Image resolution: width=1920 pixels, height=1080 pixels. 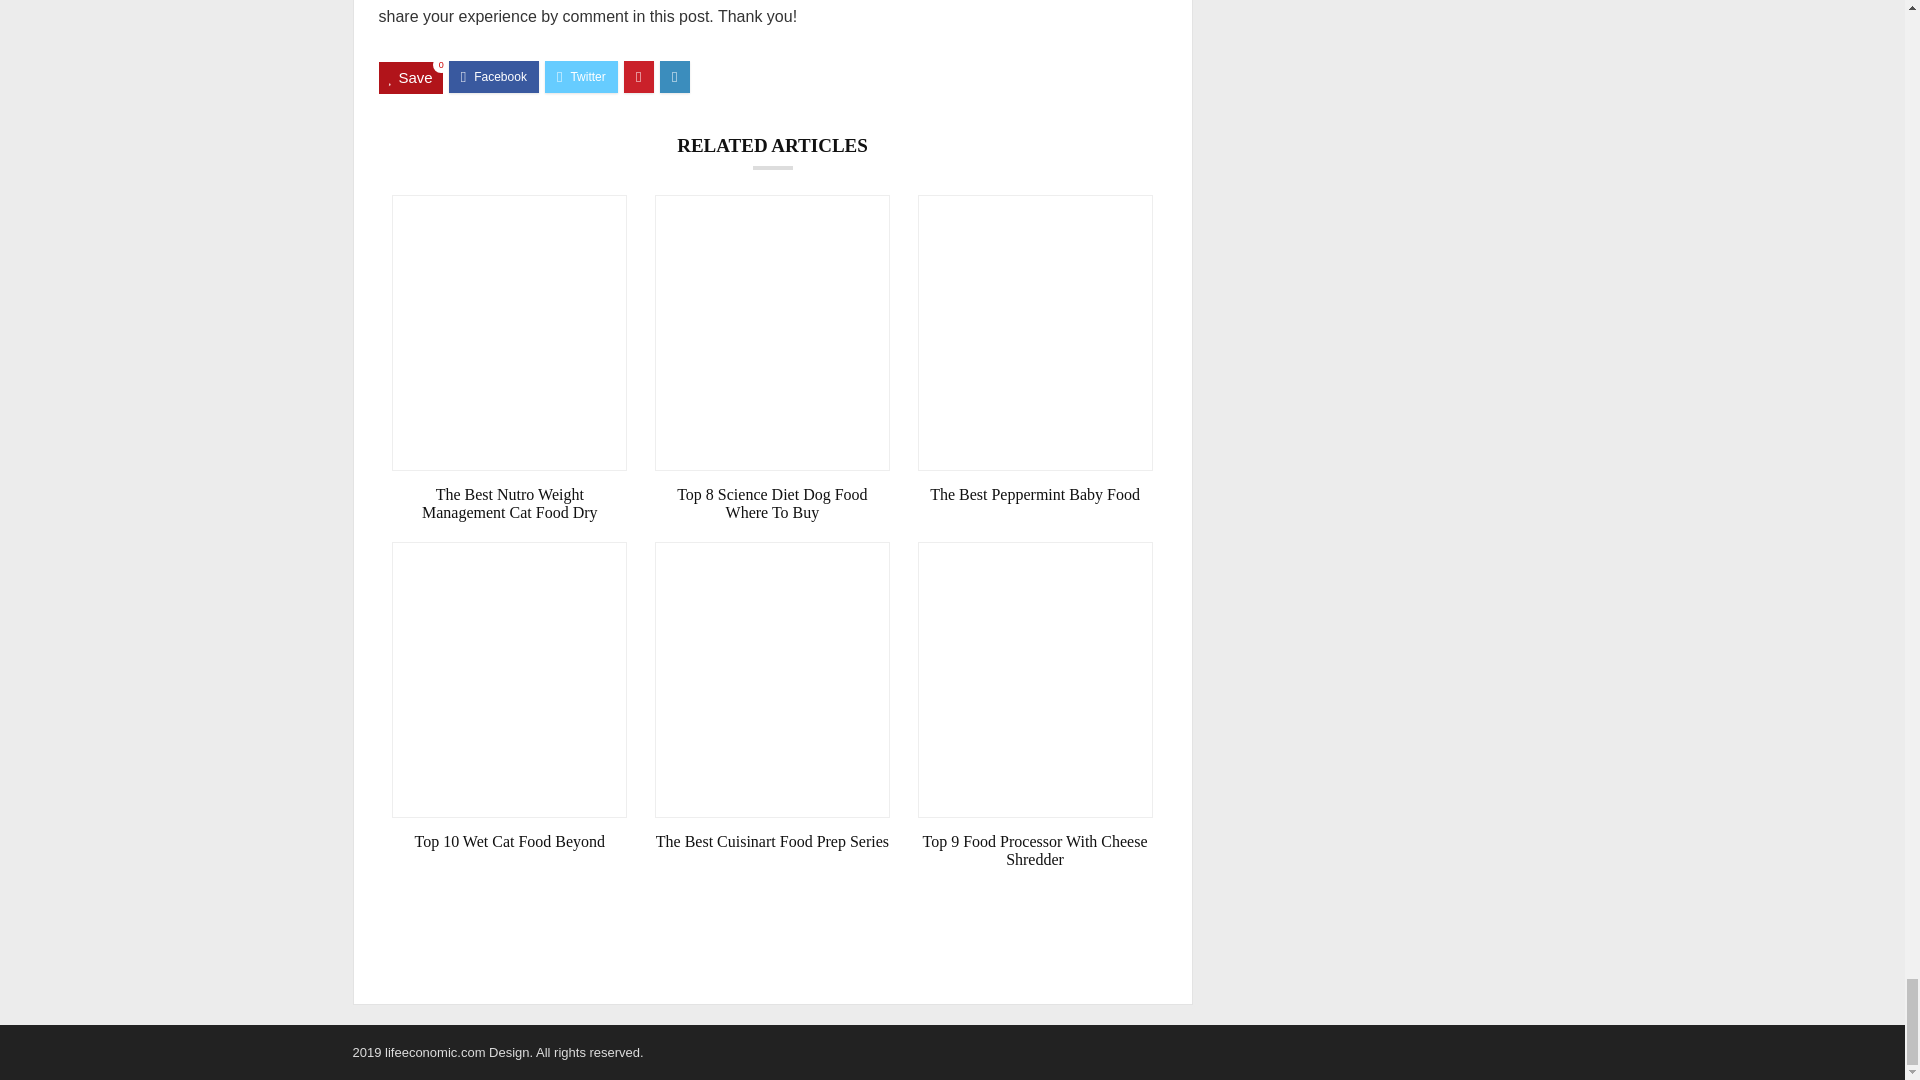 What do you see at coordinates (1035, 495) in the screenshot?
I see `The Best Peppermint Baby Food` at bounding box center [1035, 495].